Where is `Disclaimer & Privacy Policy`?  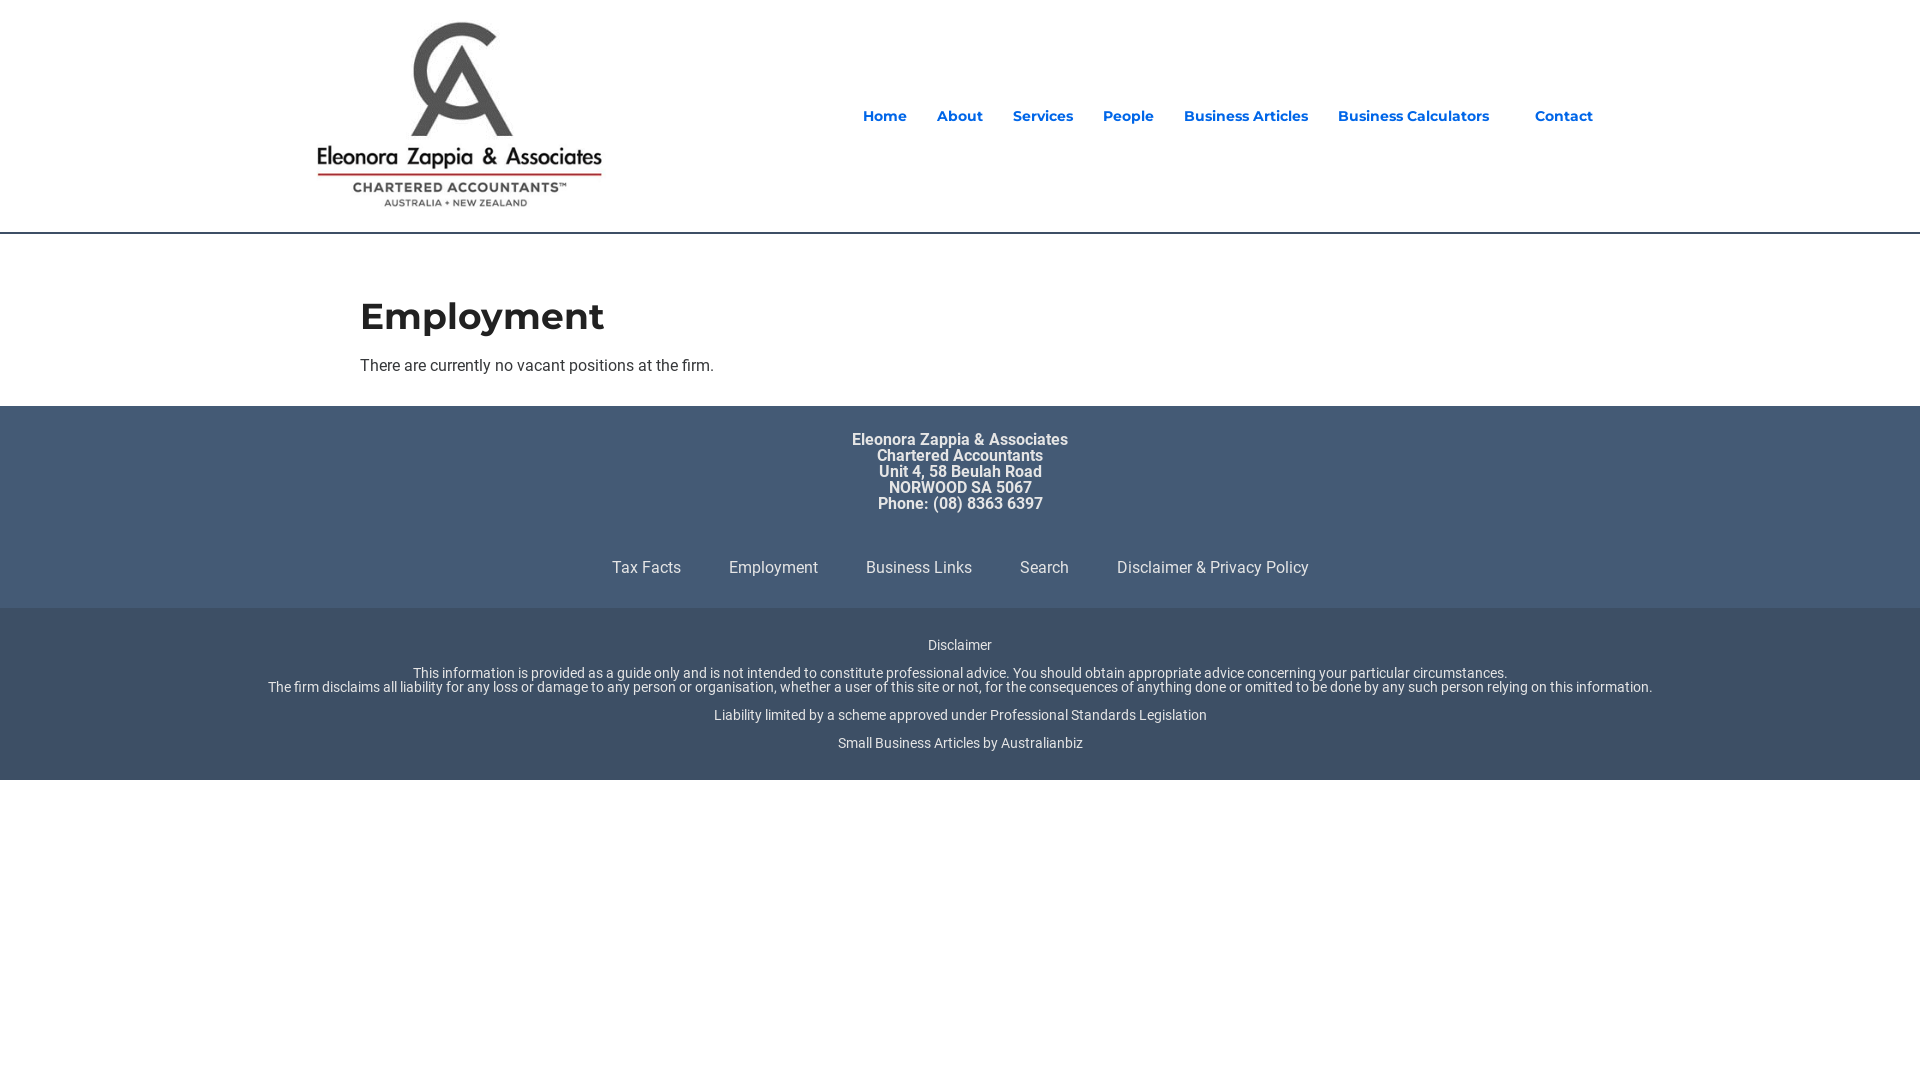 Disclaimer & Privacy Policy is located at coordinates (1212, 568).